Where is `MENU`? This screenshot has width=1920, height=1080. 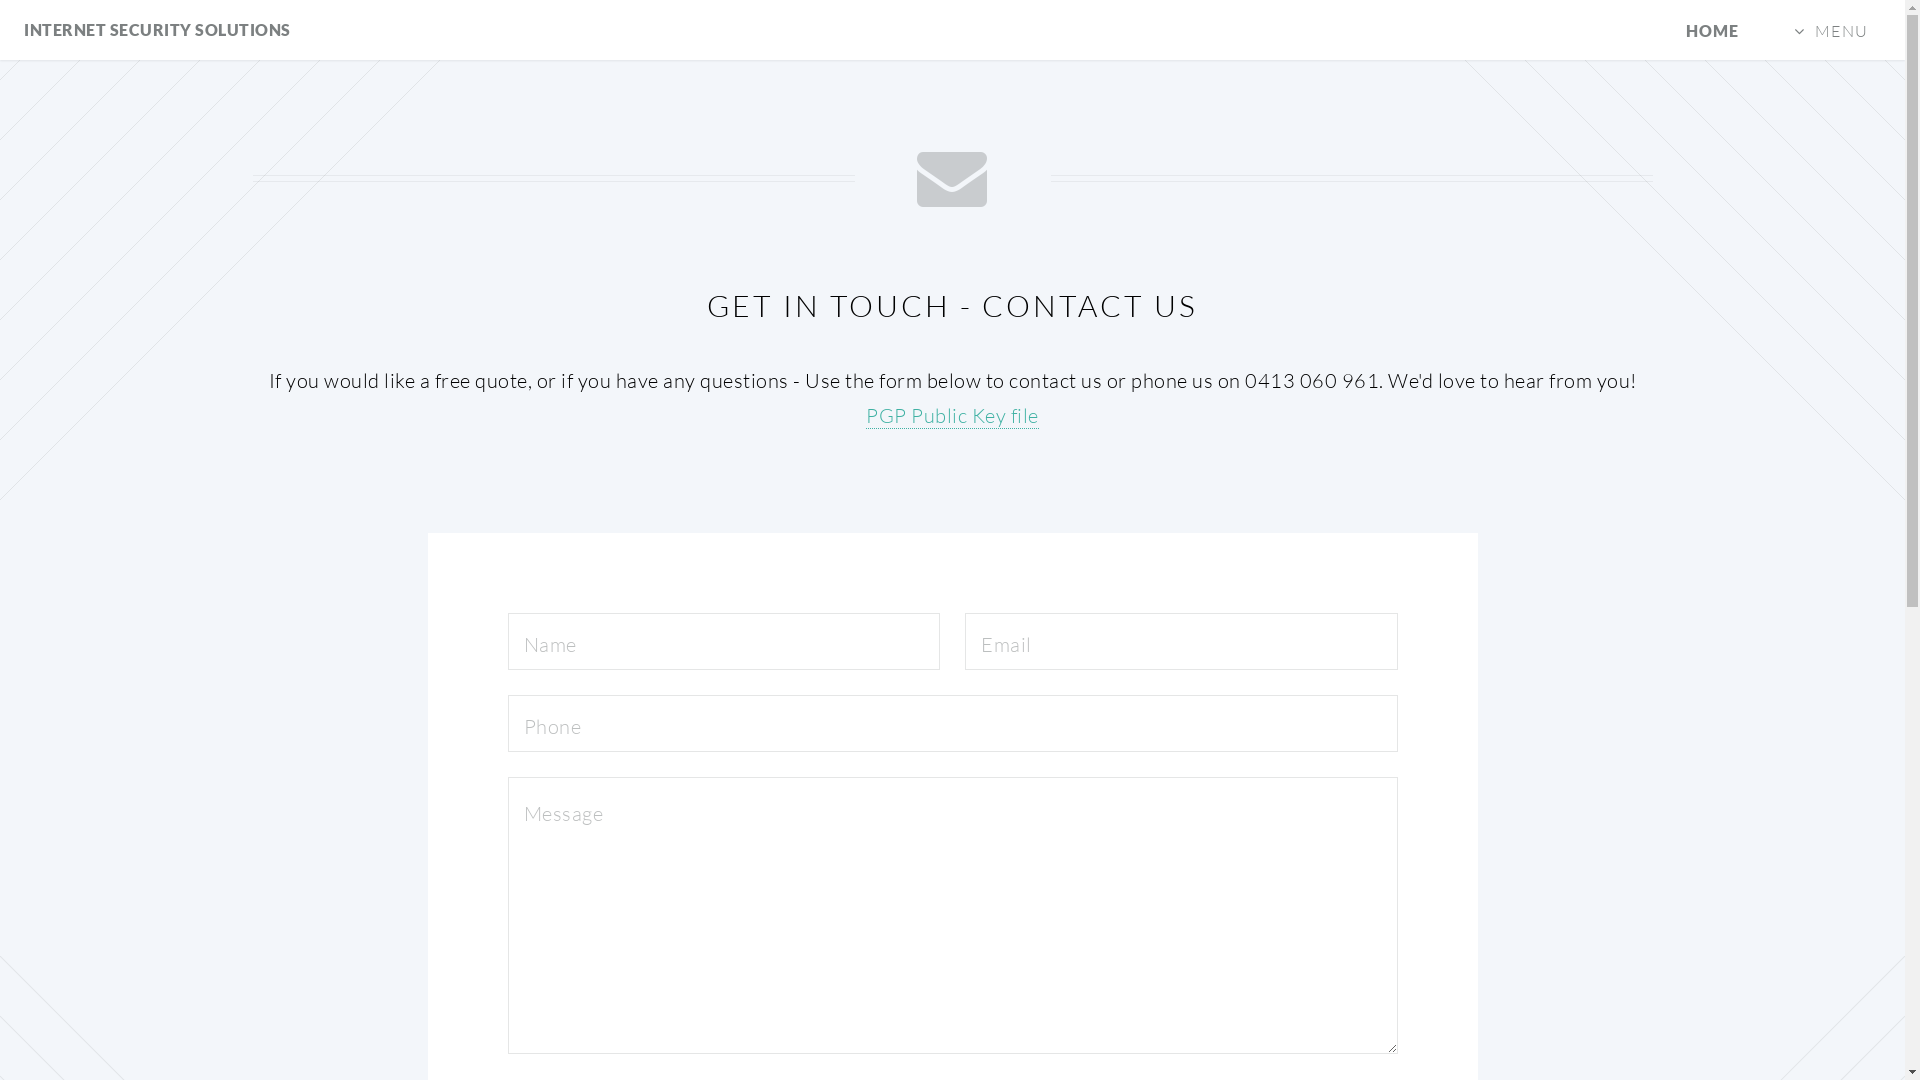
MENU is located at coordinates (1831, 30).